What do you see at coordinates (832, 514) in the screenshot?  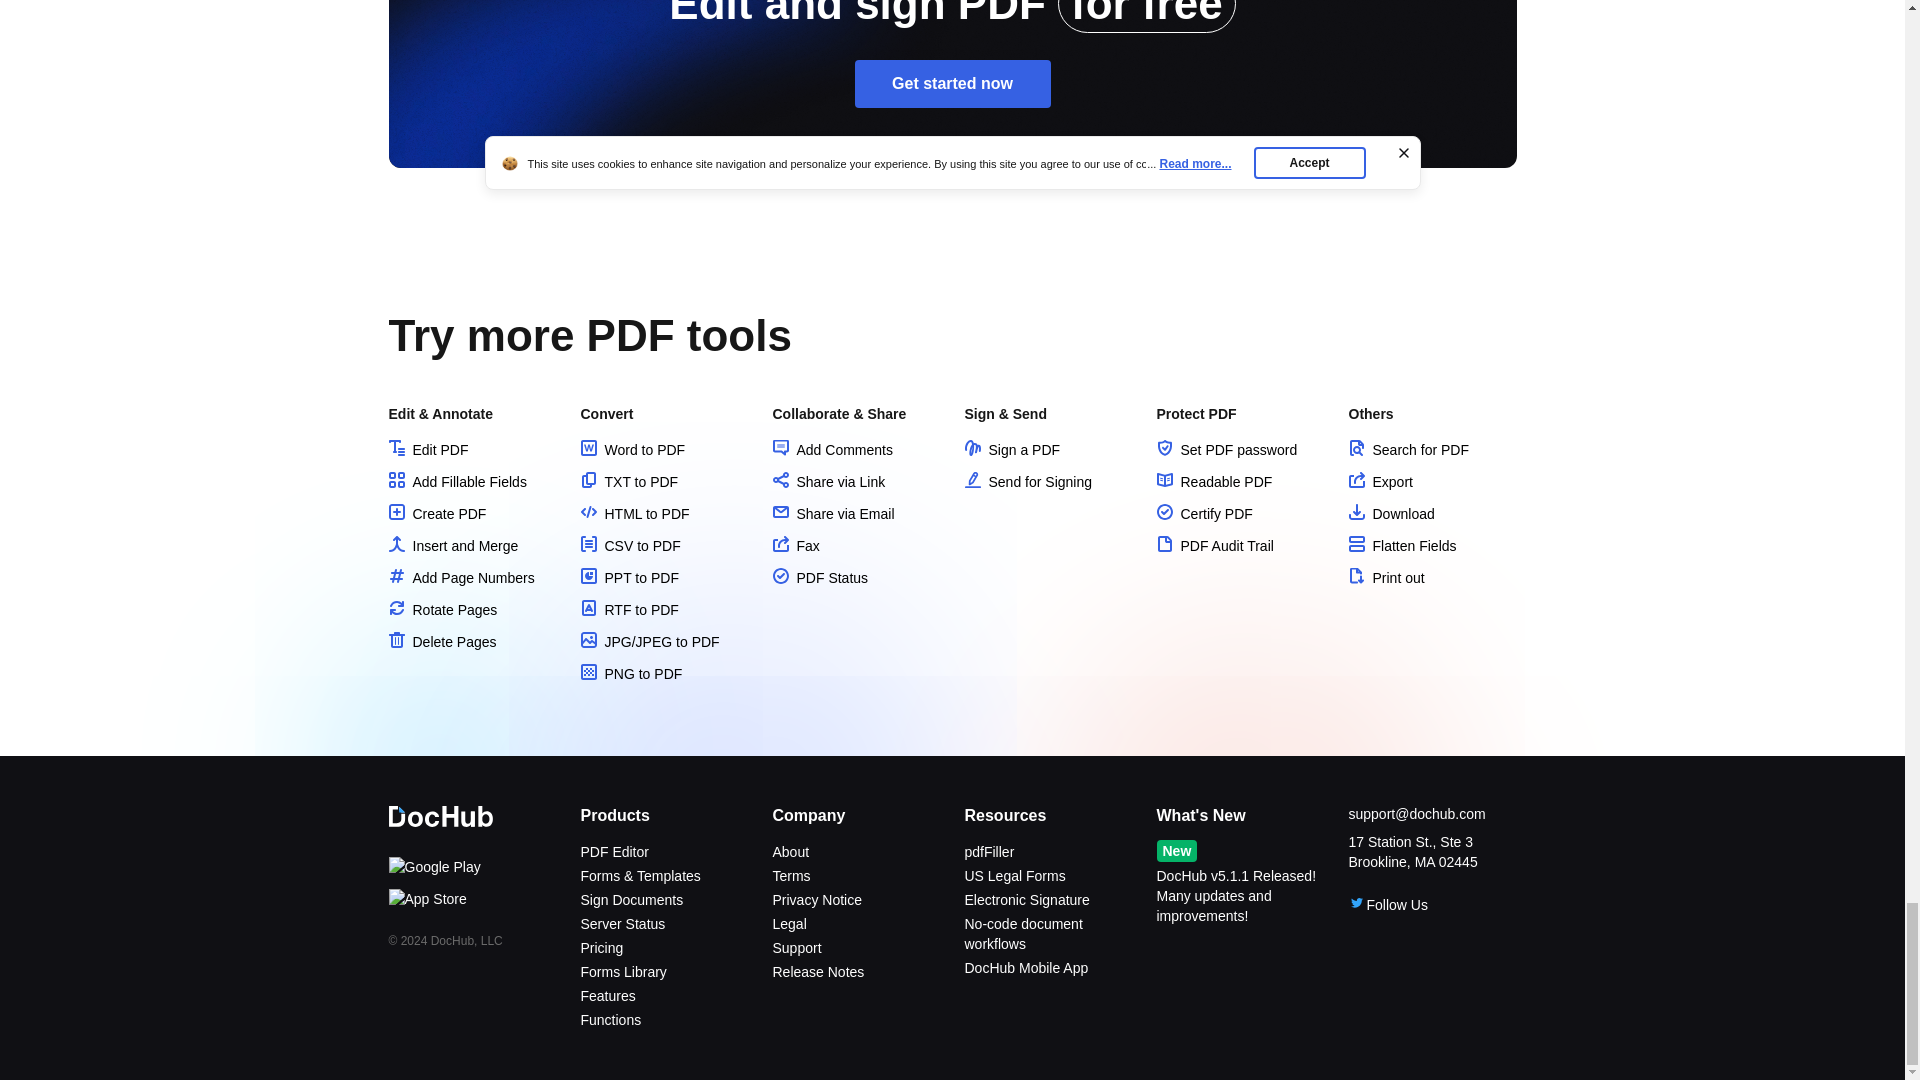 I see `Share via Email` at bounding box center [832, 514].